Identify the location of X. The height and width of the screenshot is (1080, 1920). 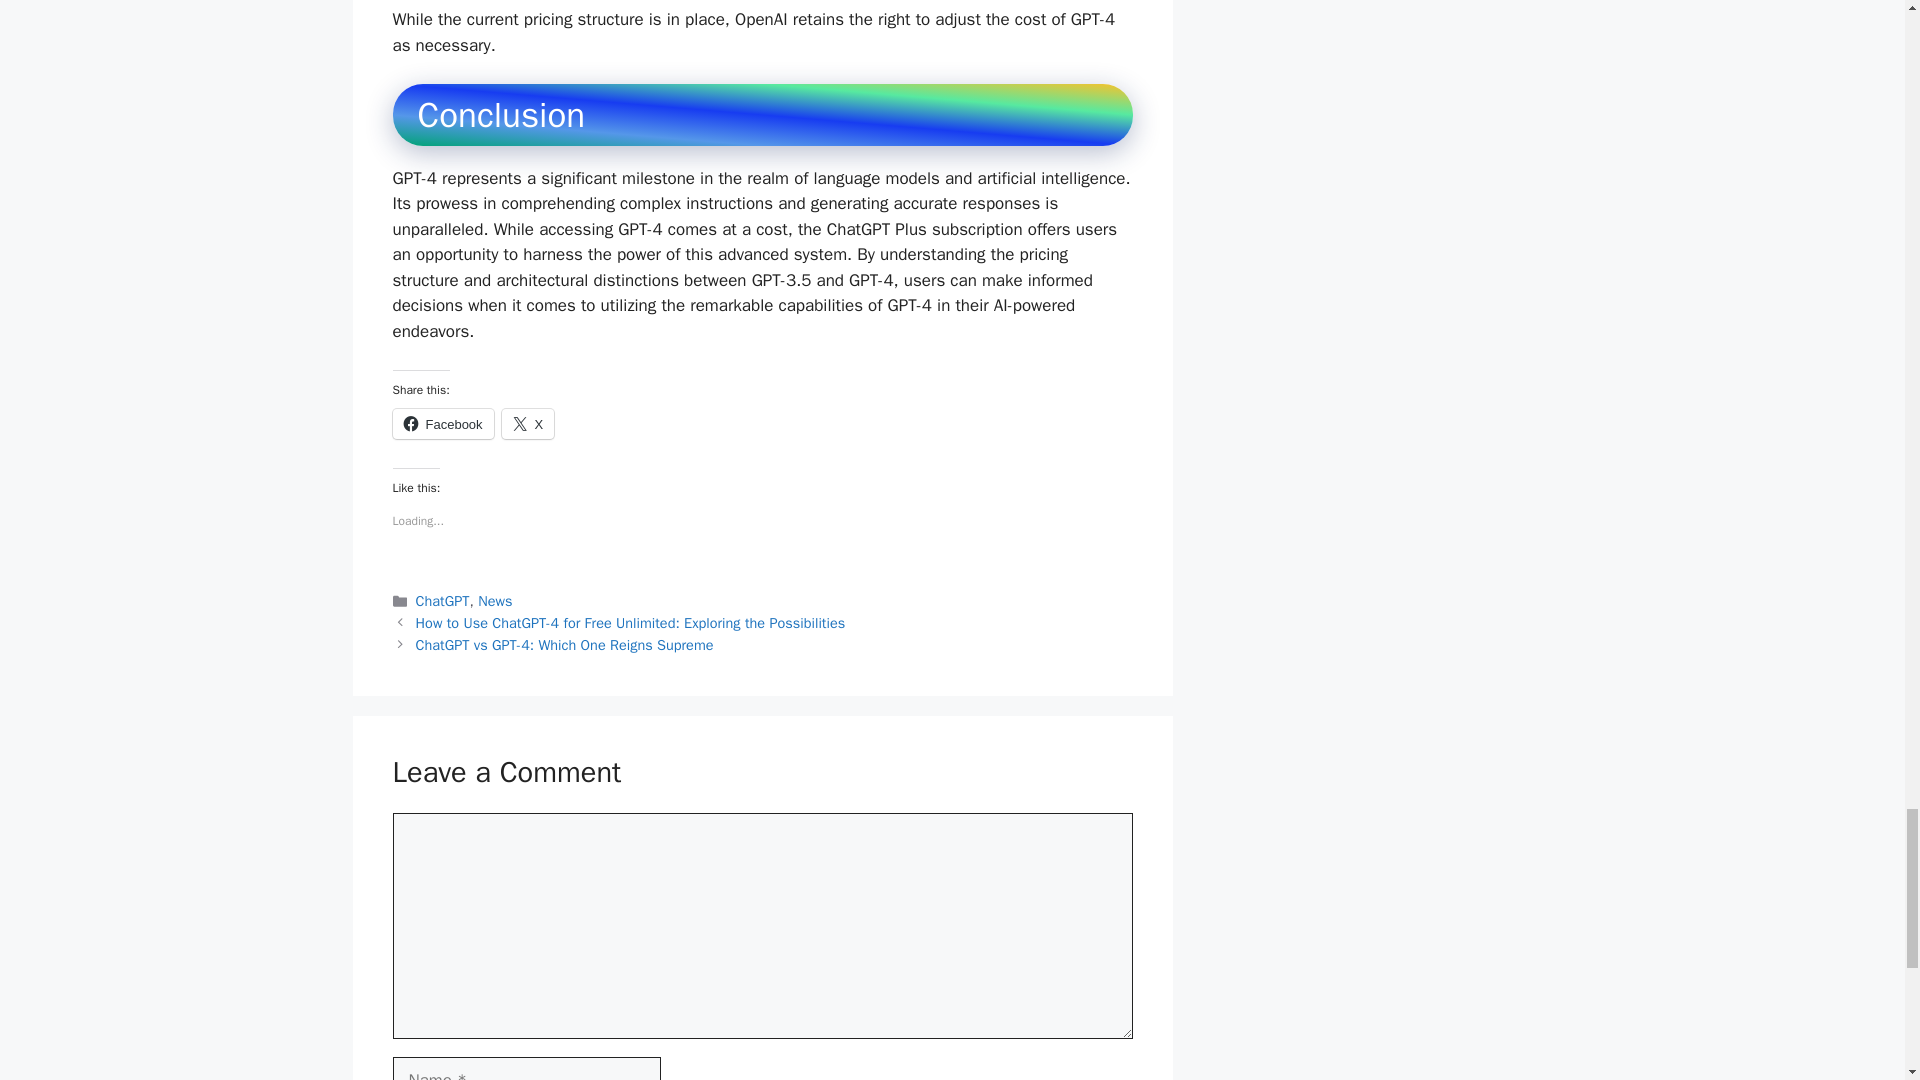
(528, 424).